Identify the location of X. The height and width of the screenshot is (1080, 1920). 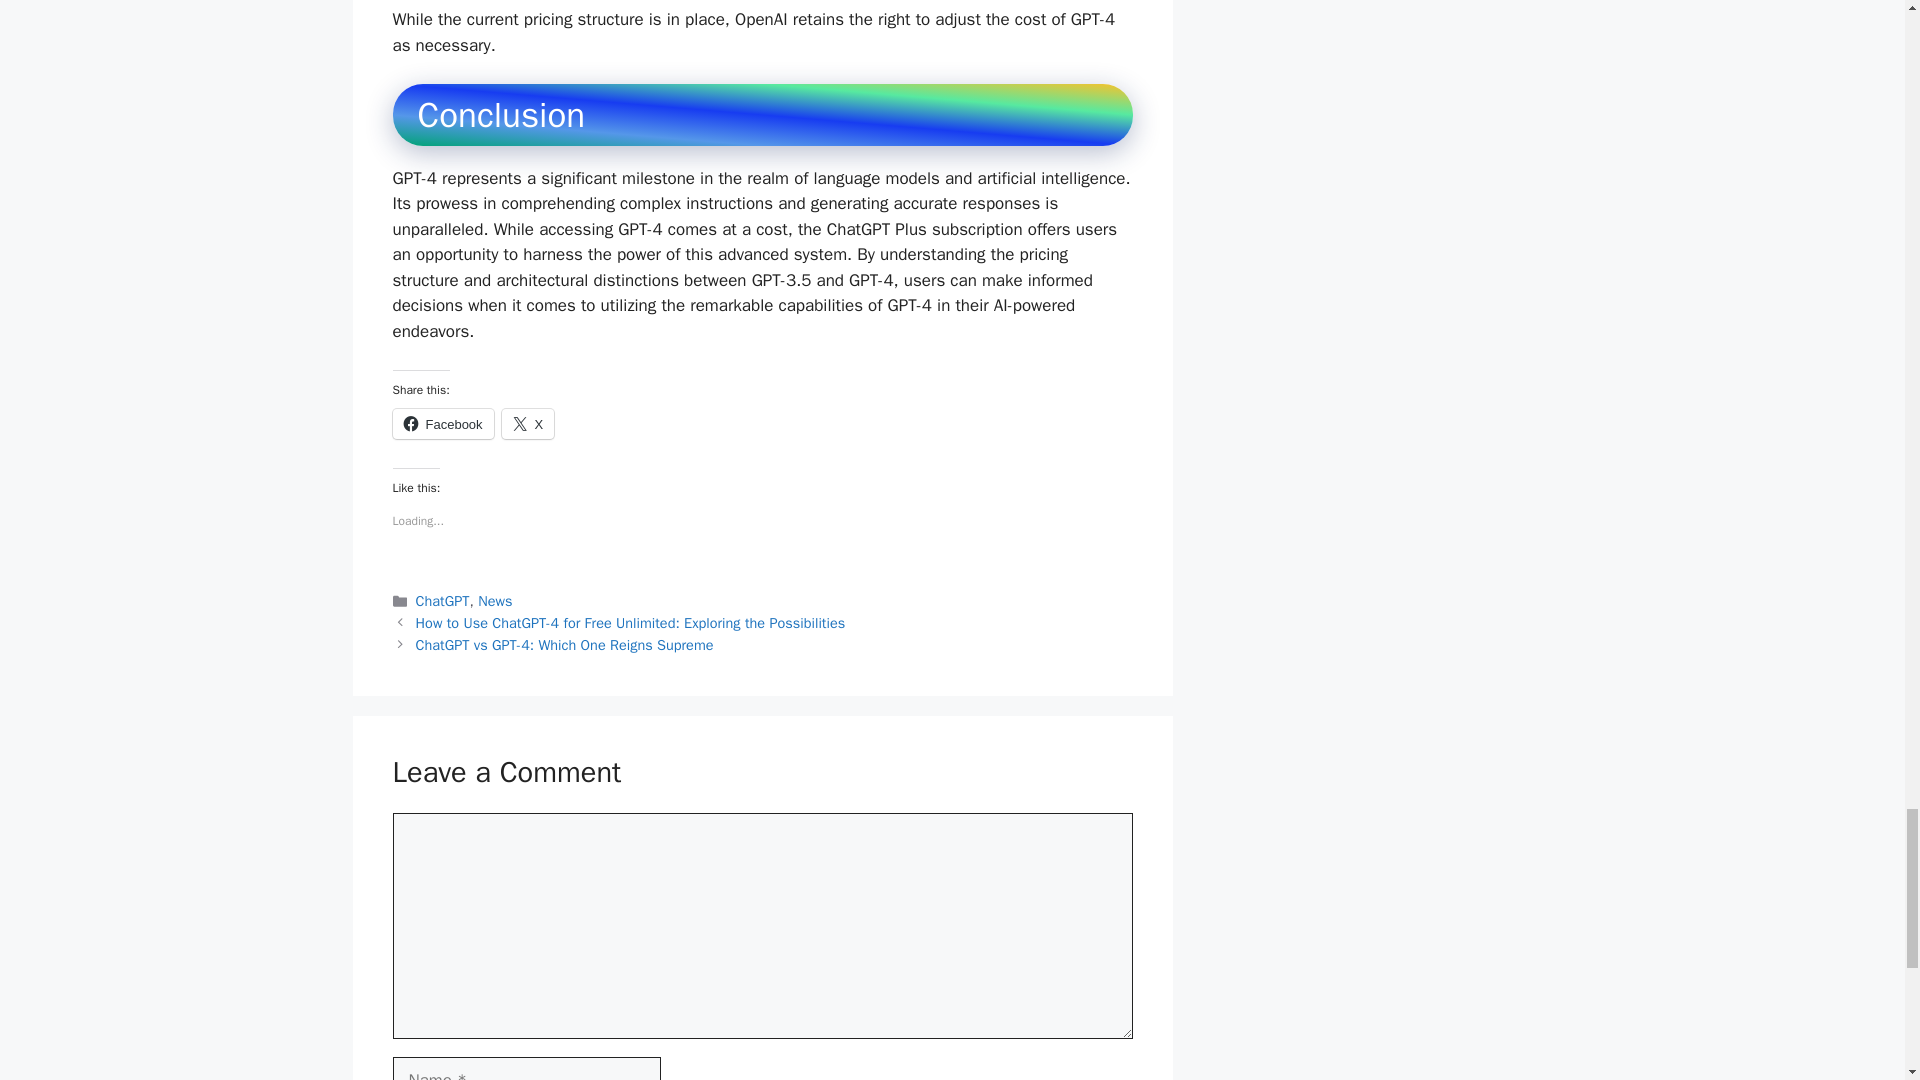
(528, 424).